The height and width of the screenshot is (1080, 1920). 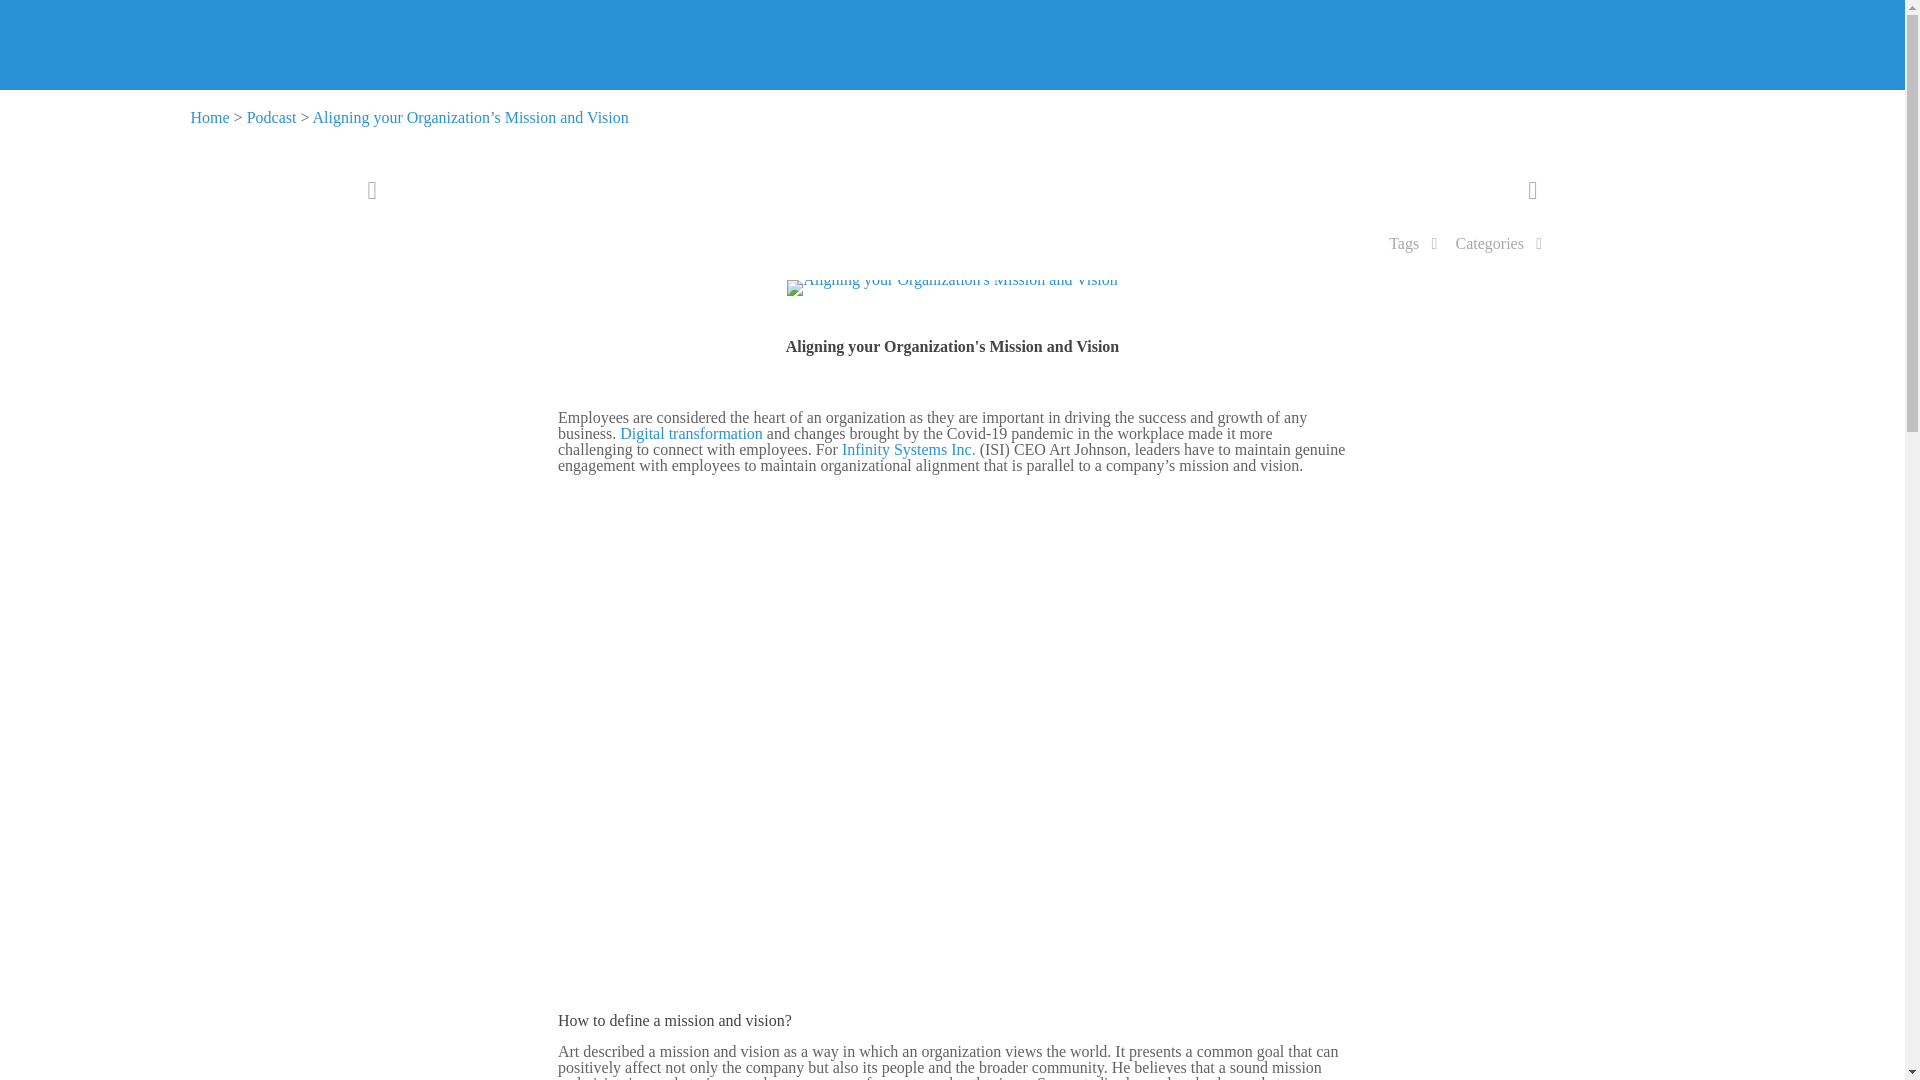 I want to click on Go to the Podcast Category archives., so click(x=272, y=118).